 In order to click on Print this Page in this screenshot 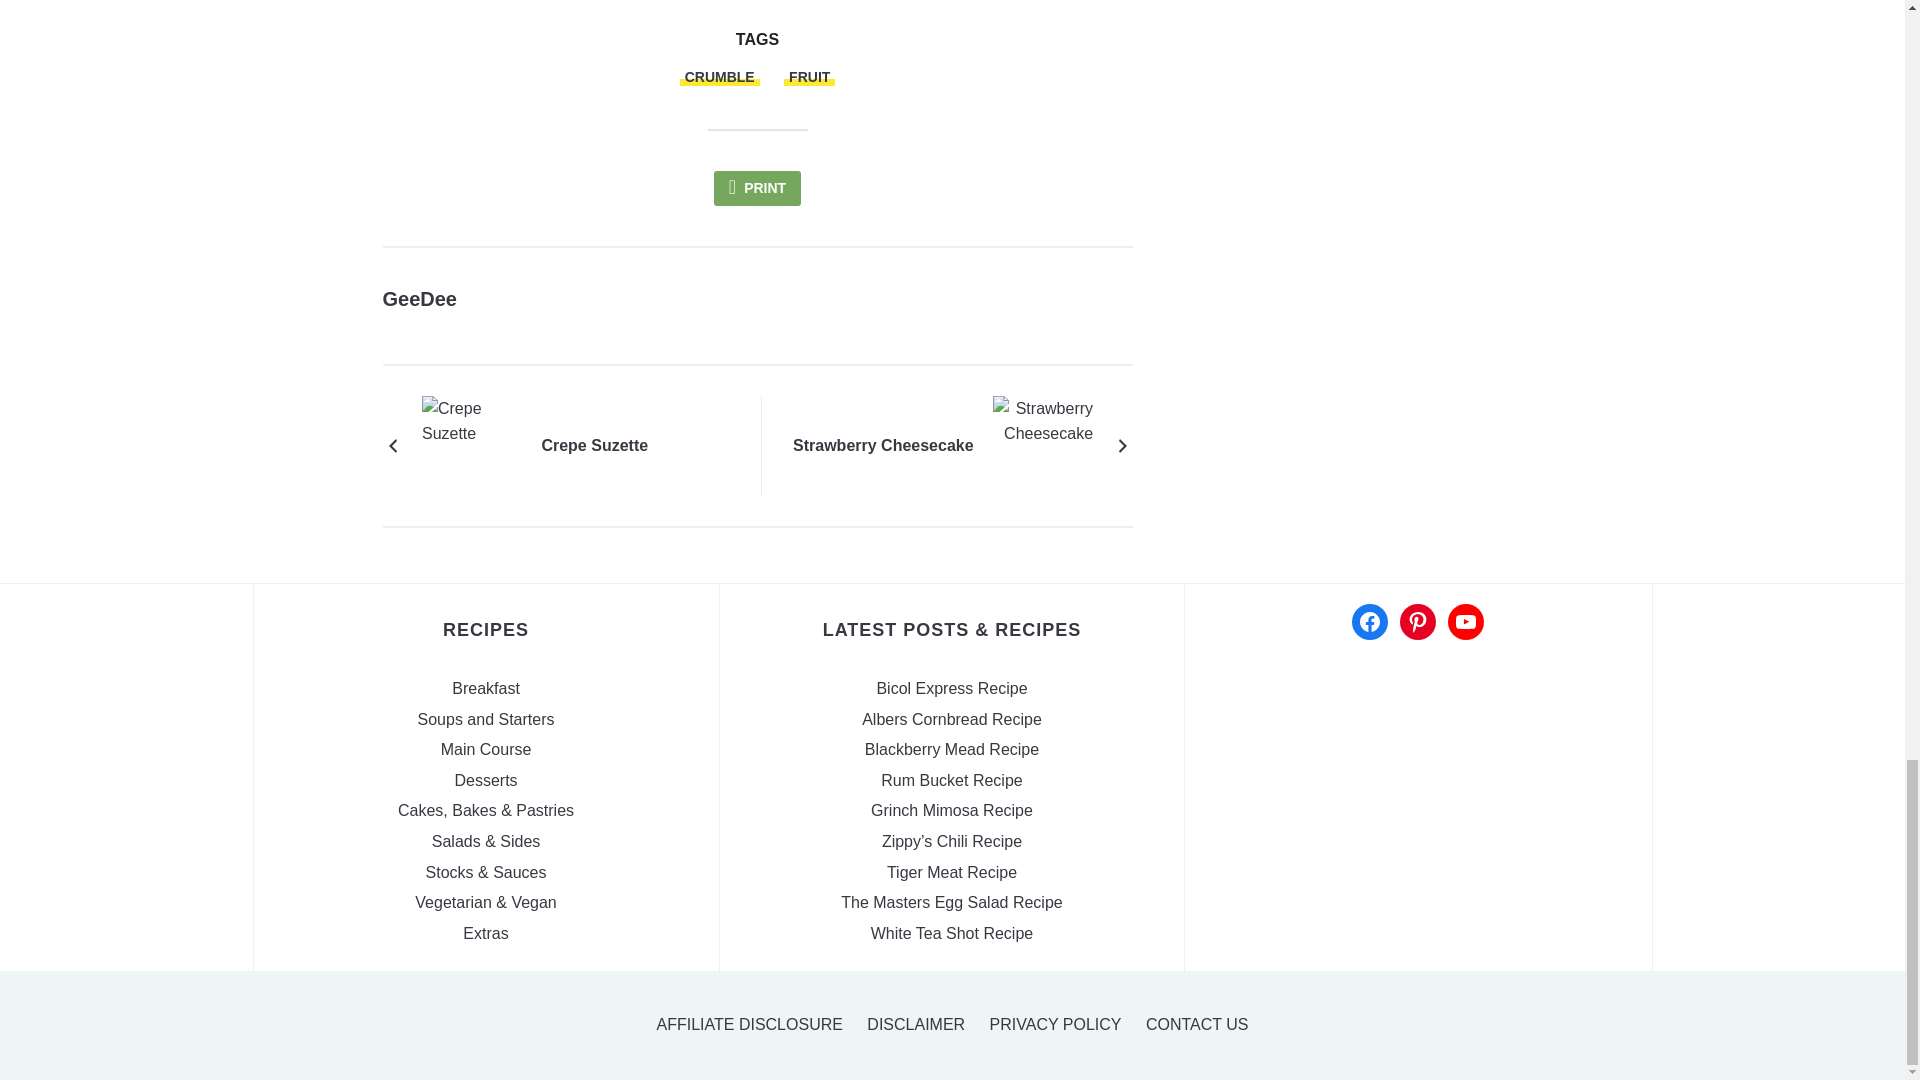, I will do `click(757, 188)`.